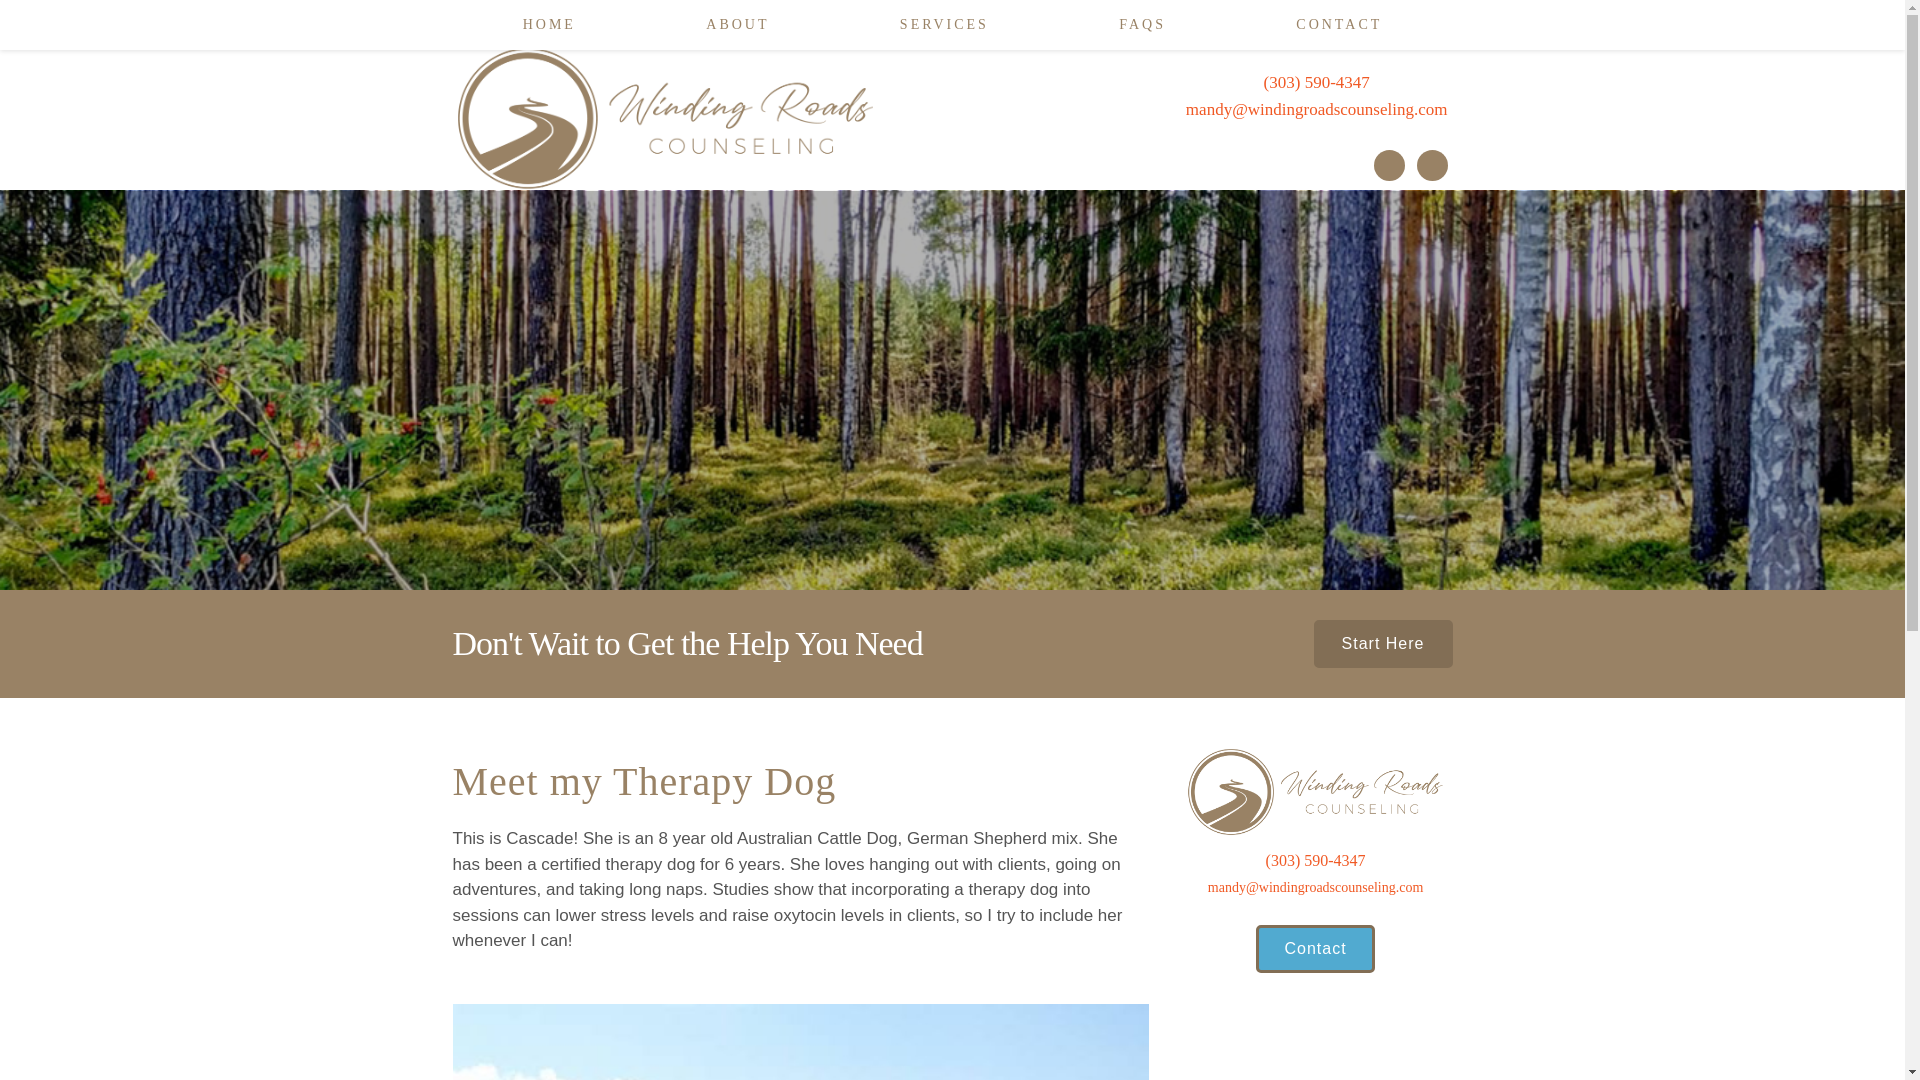 The width and height of the screenshot is (1920, 1080). Describe the element at coordinates (1383, 644) in the screenshot. I see `Start Here` at that location.